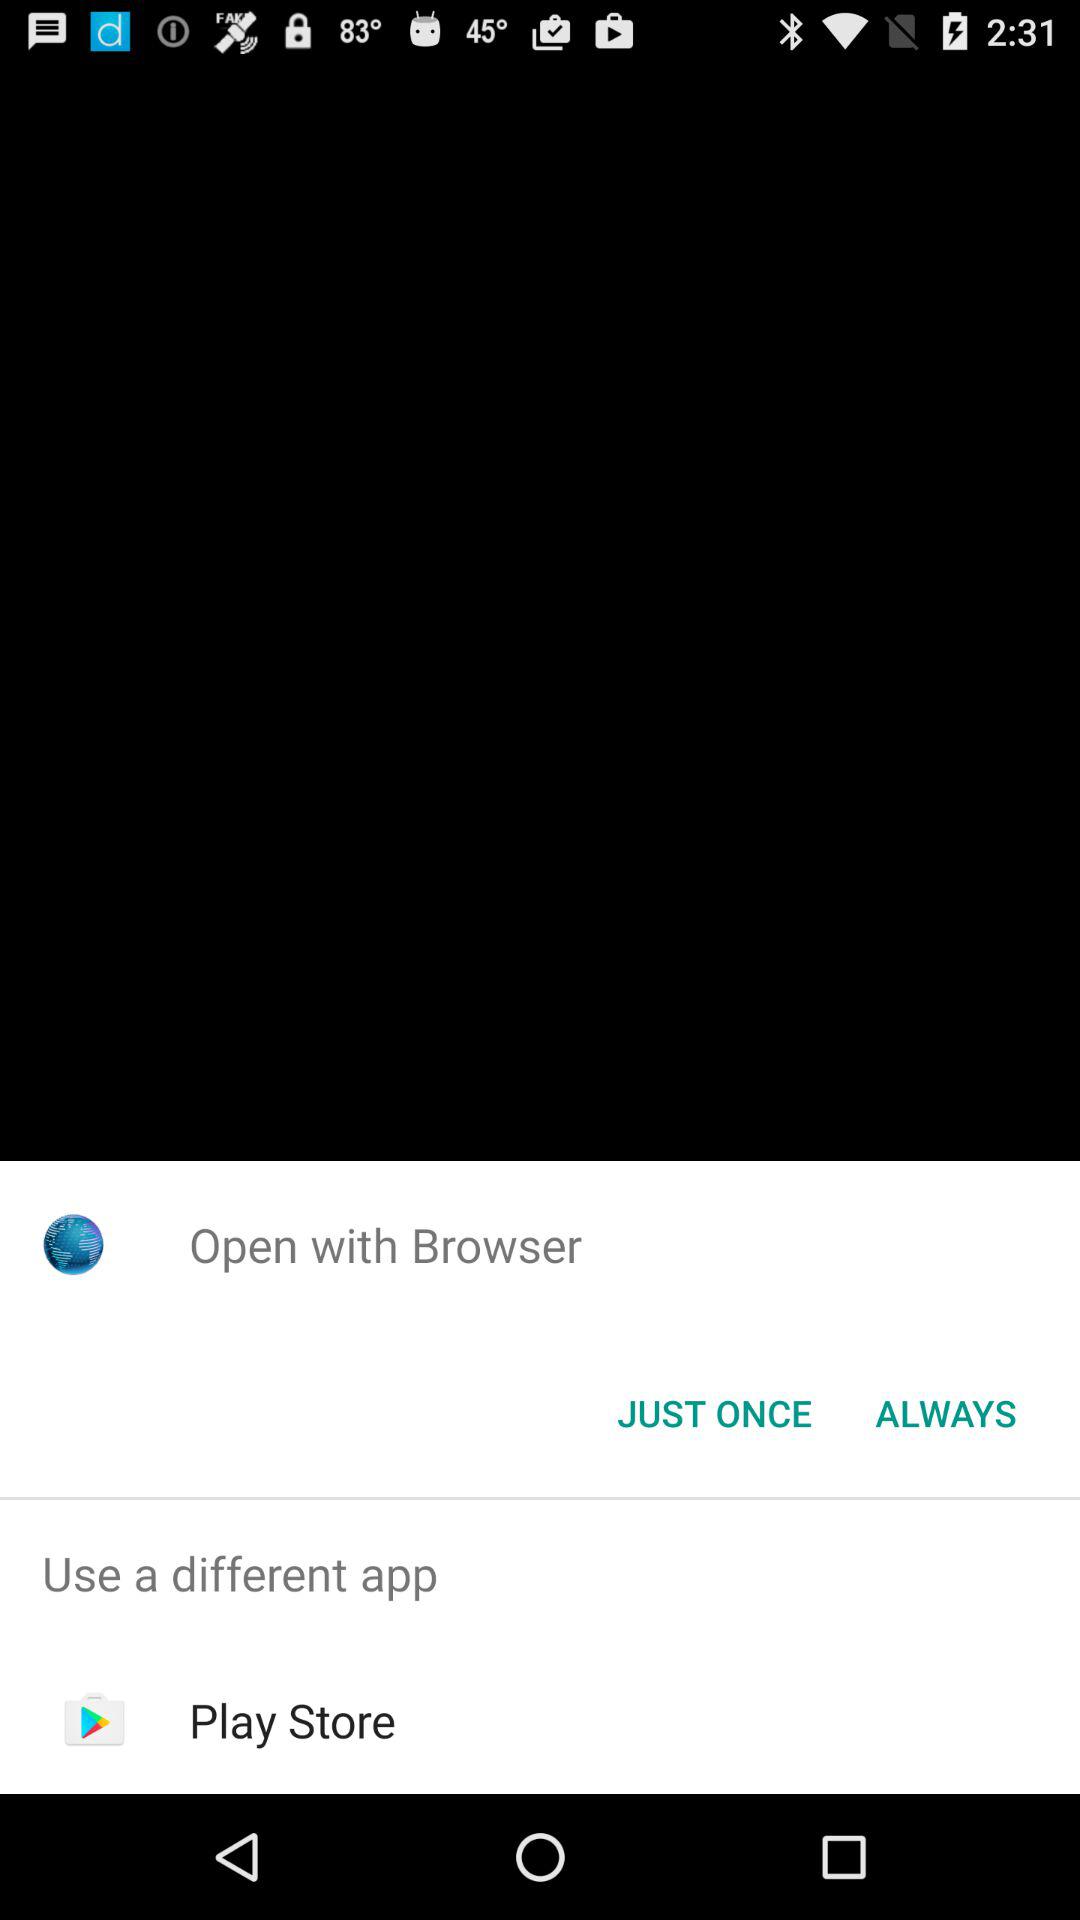 This screenshot has height=1920, width=1080. I want to click on turn on item next to just once item, so click(946, 1413).